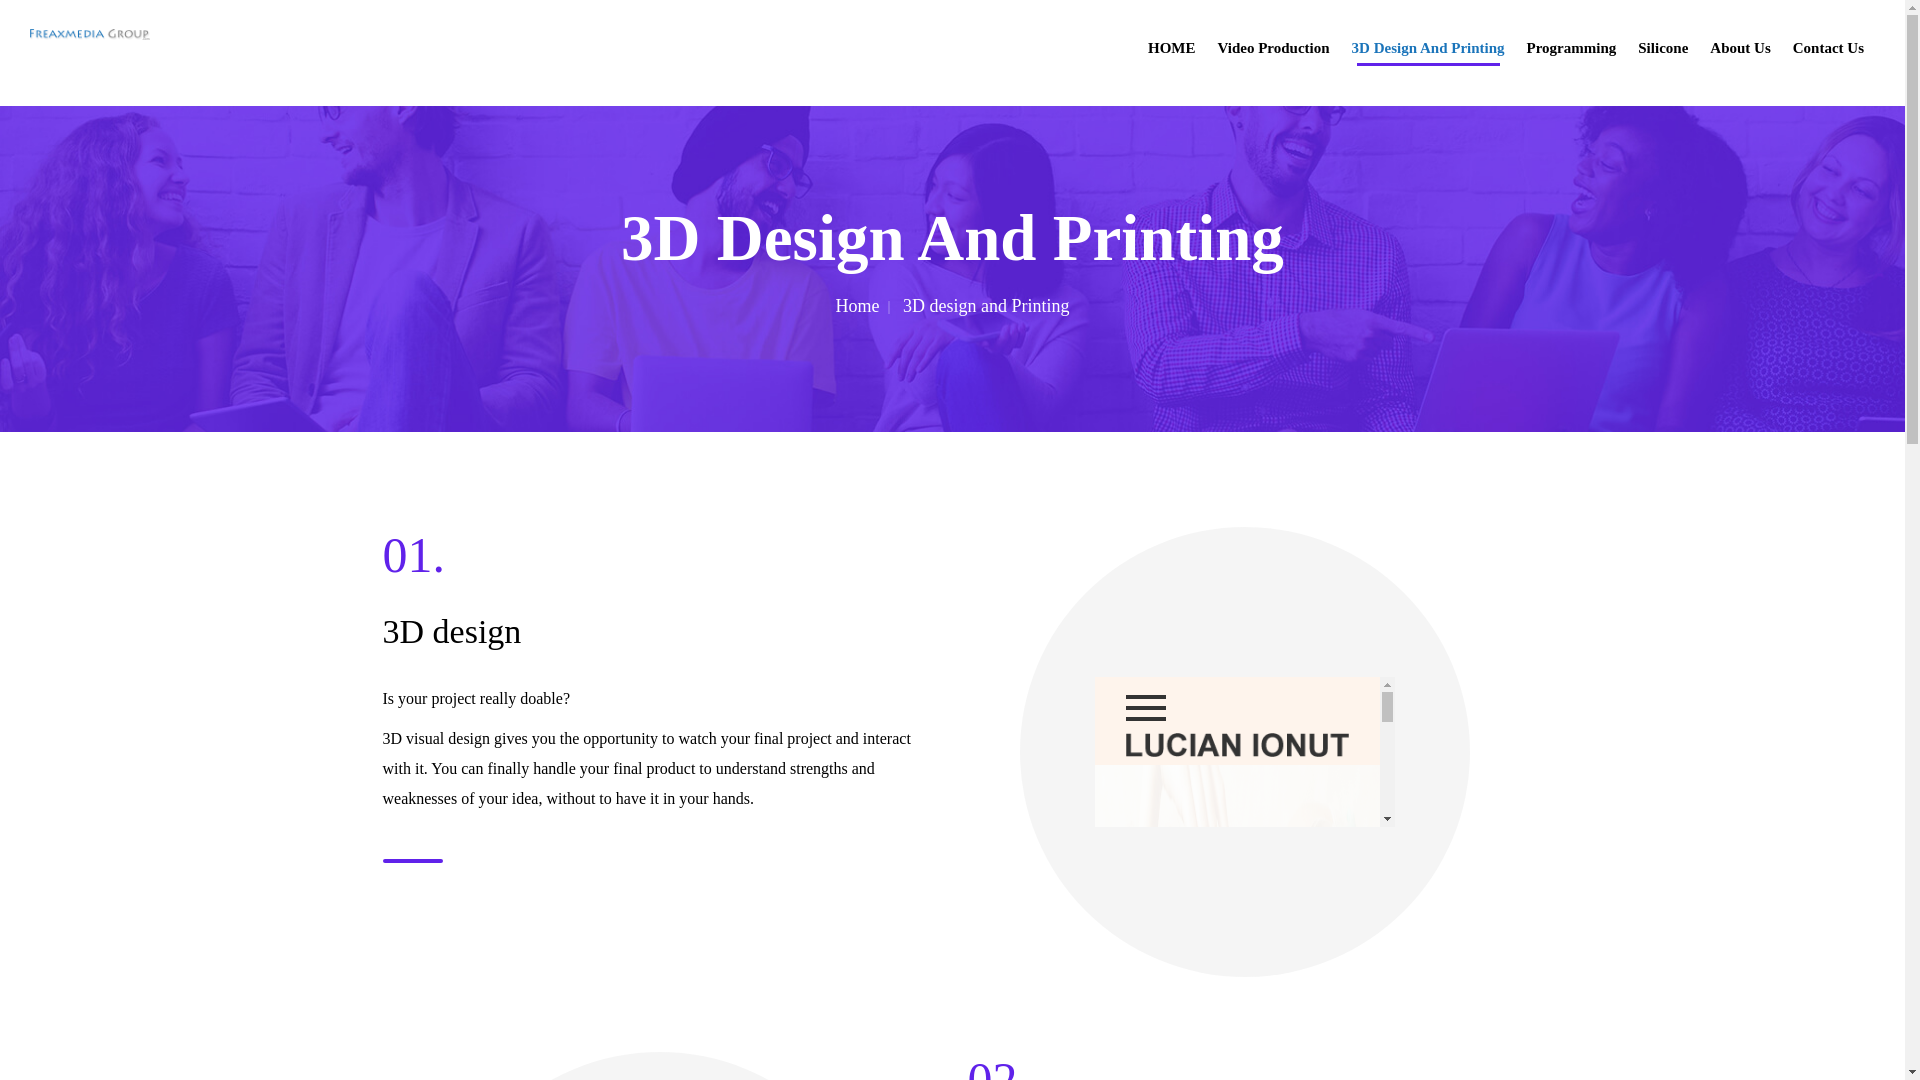  I want to click on Contact Us, so click(1828, 53).